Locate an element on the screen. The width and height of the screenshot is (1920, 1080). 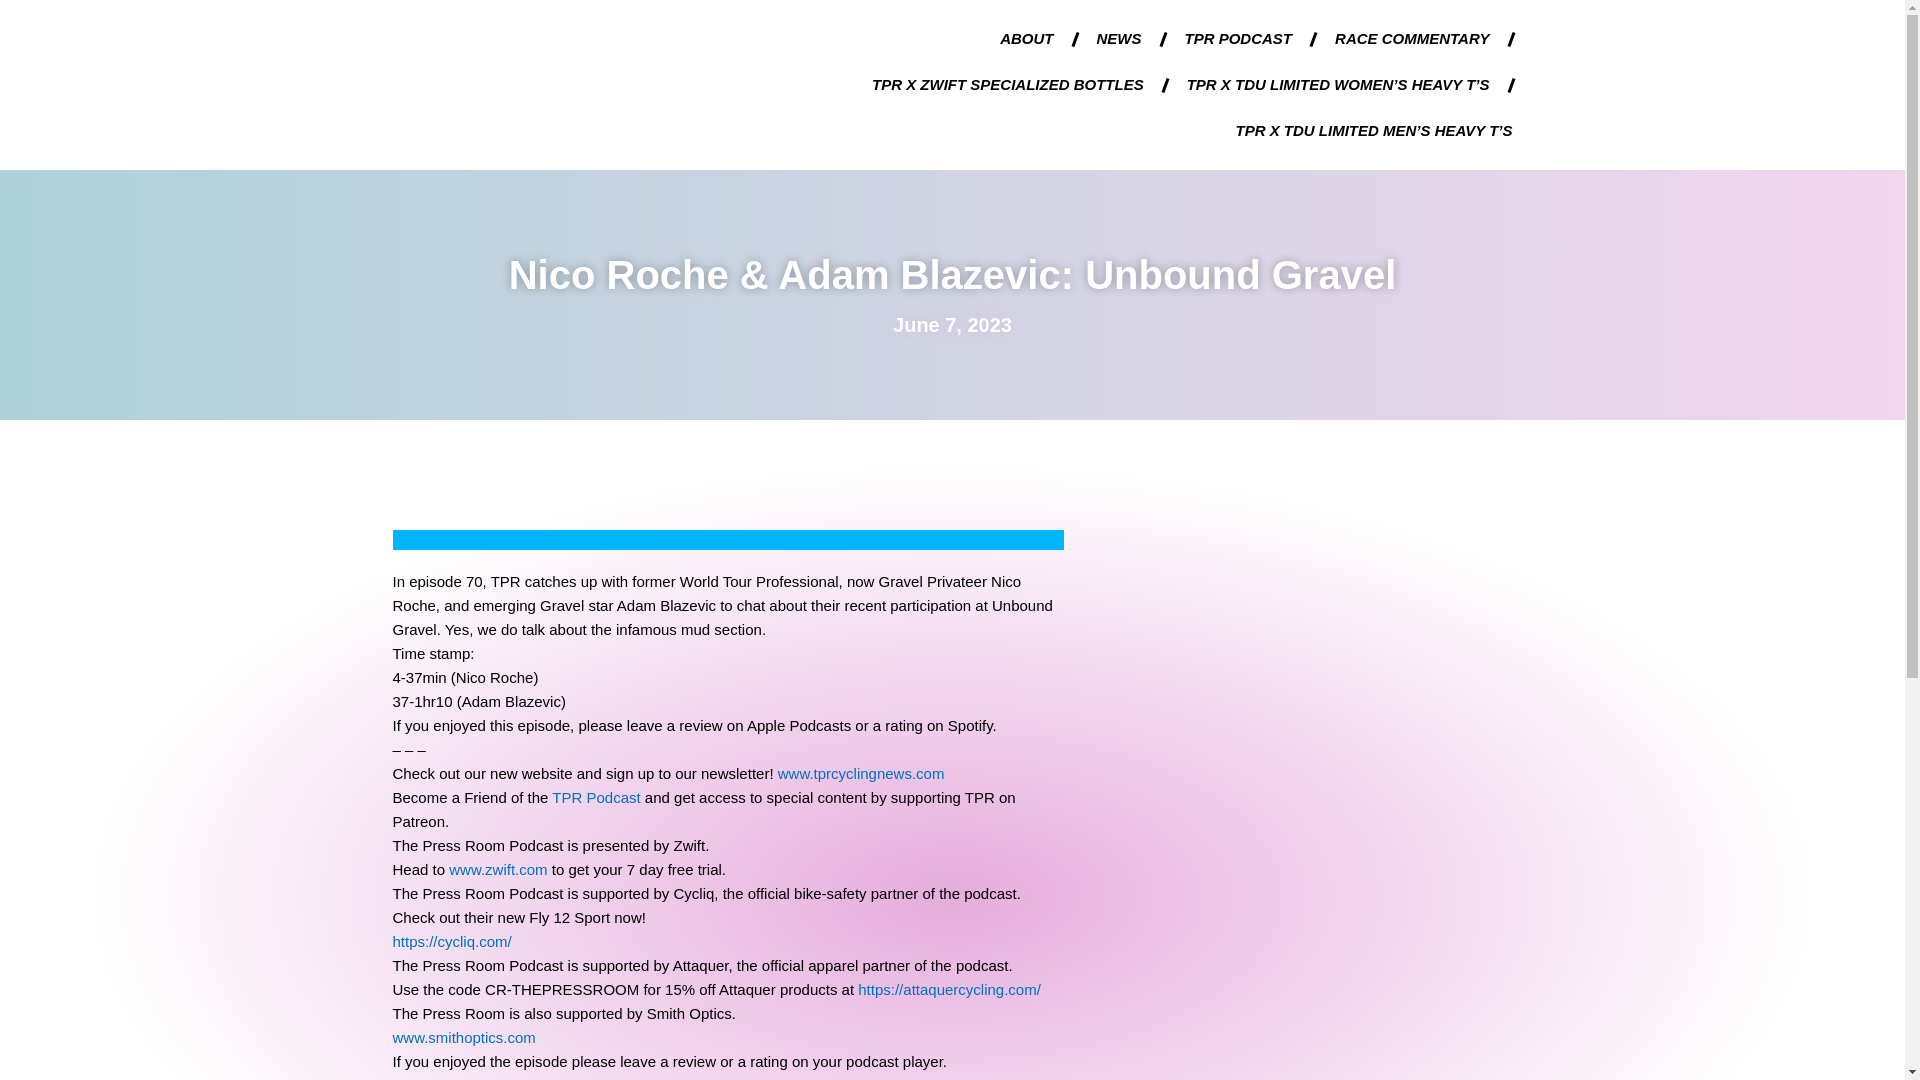
TPR X ZWIFT SPECIALIZED BOTTLES is located at coordinates (1008, 84).